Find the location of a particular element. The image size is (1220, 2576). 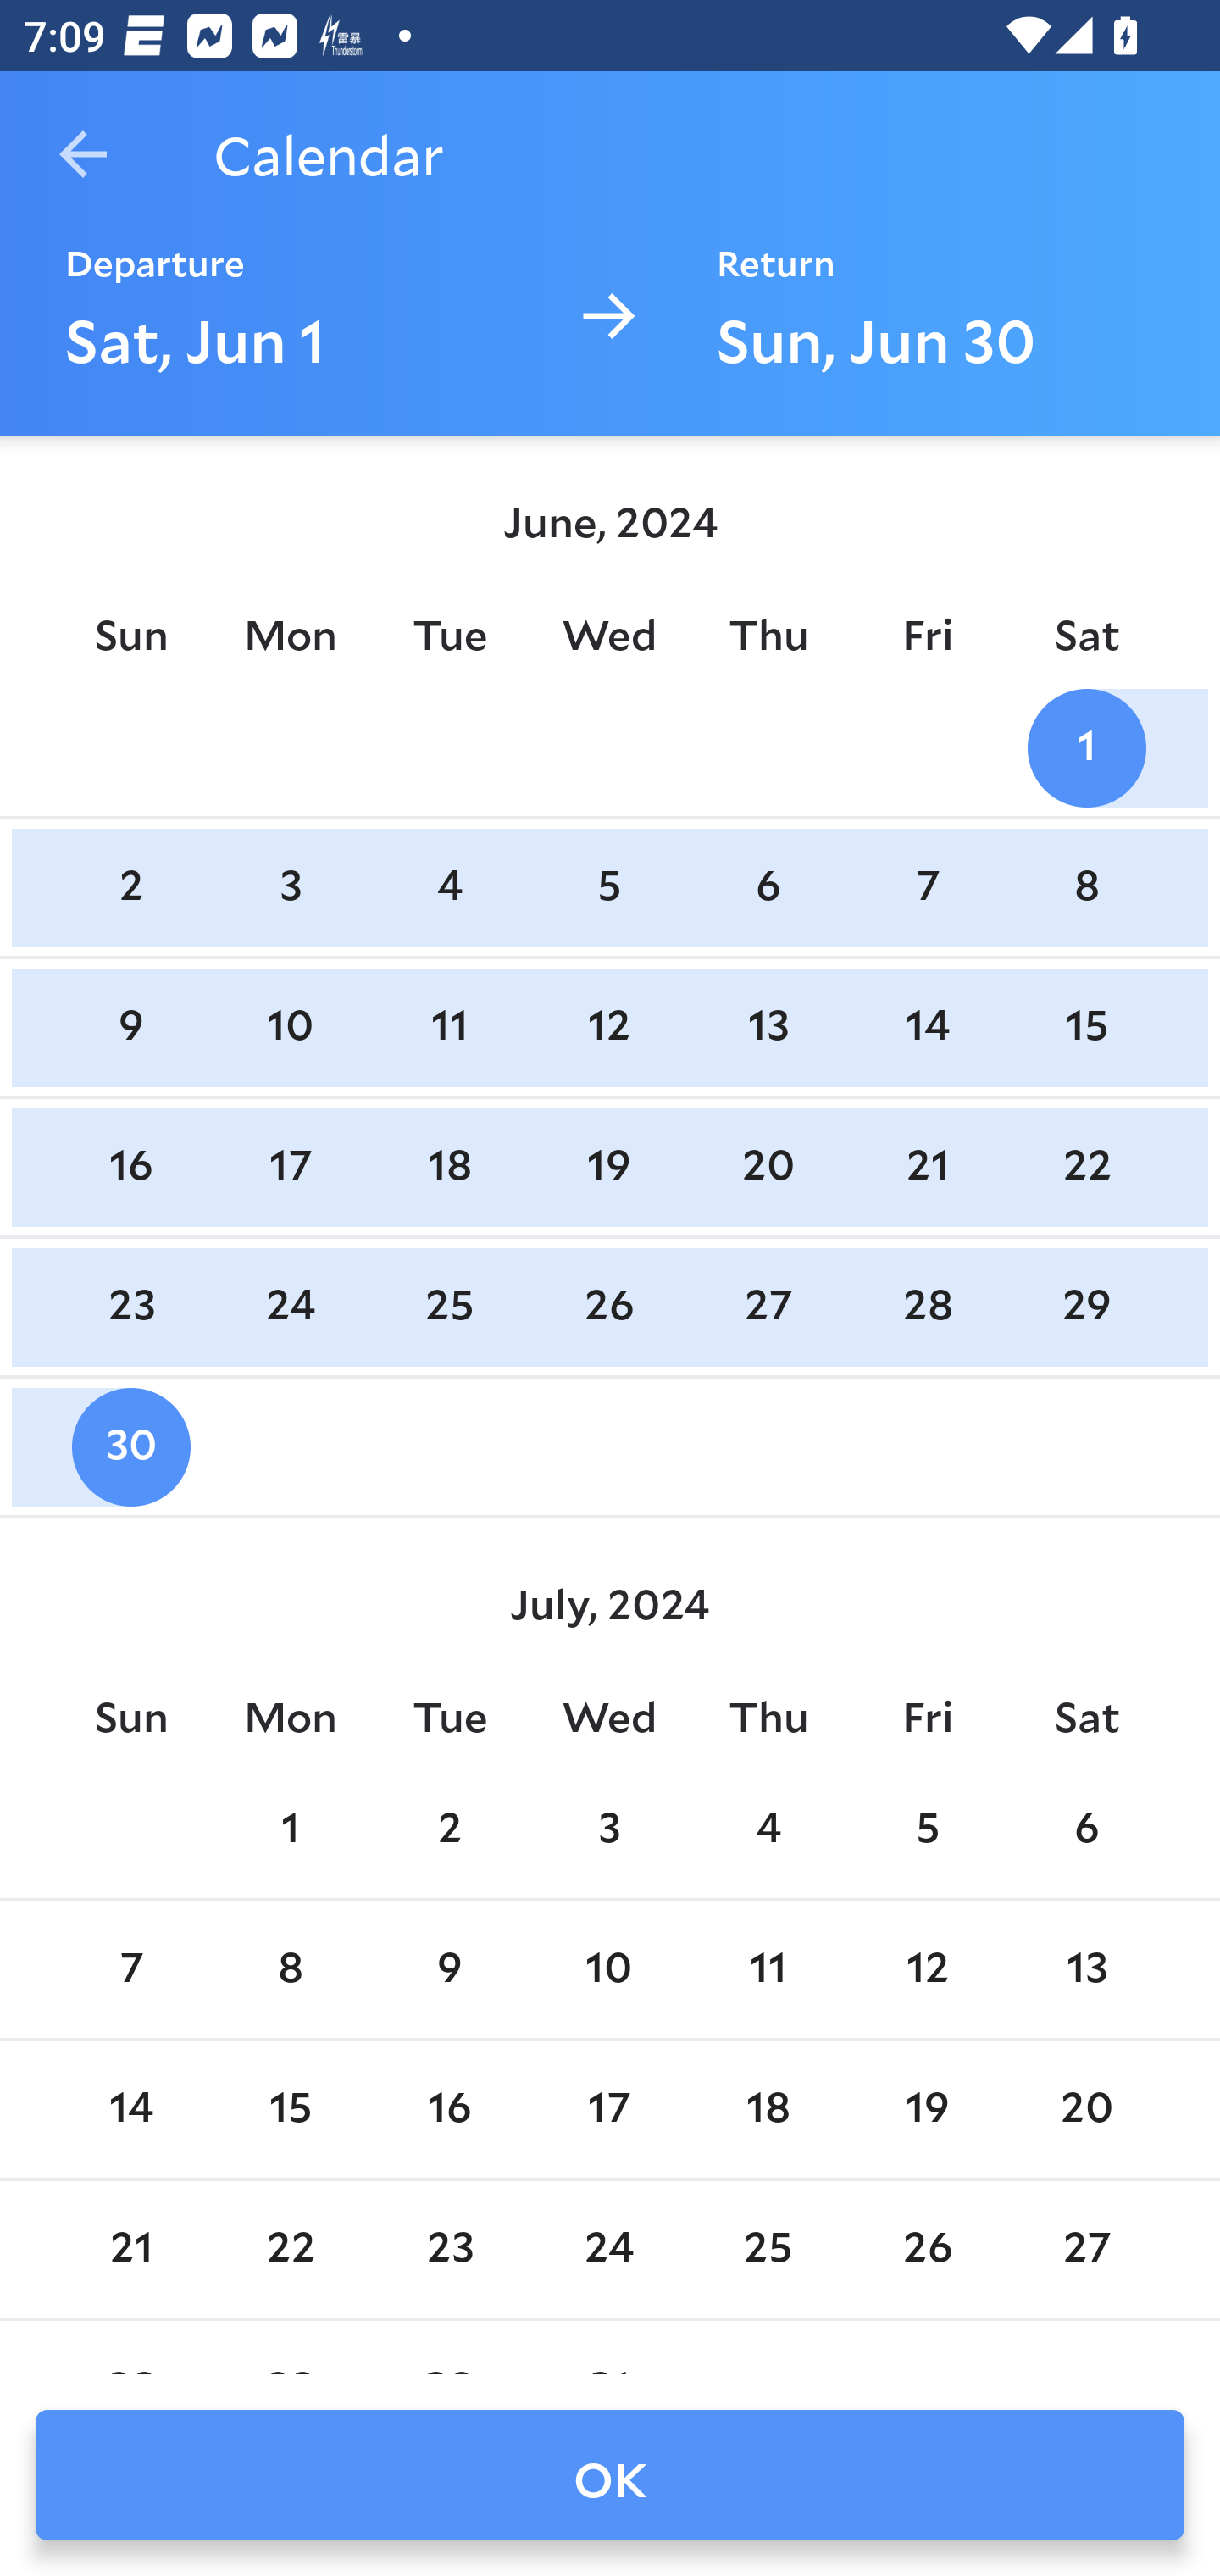

21 is located at coordinates (927, 1167).